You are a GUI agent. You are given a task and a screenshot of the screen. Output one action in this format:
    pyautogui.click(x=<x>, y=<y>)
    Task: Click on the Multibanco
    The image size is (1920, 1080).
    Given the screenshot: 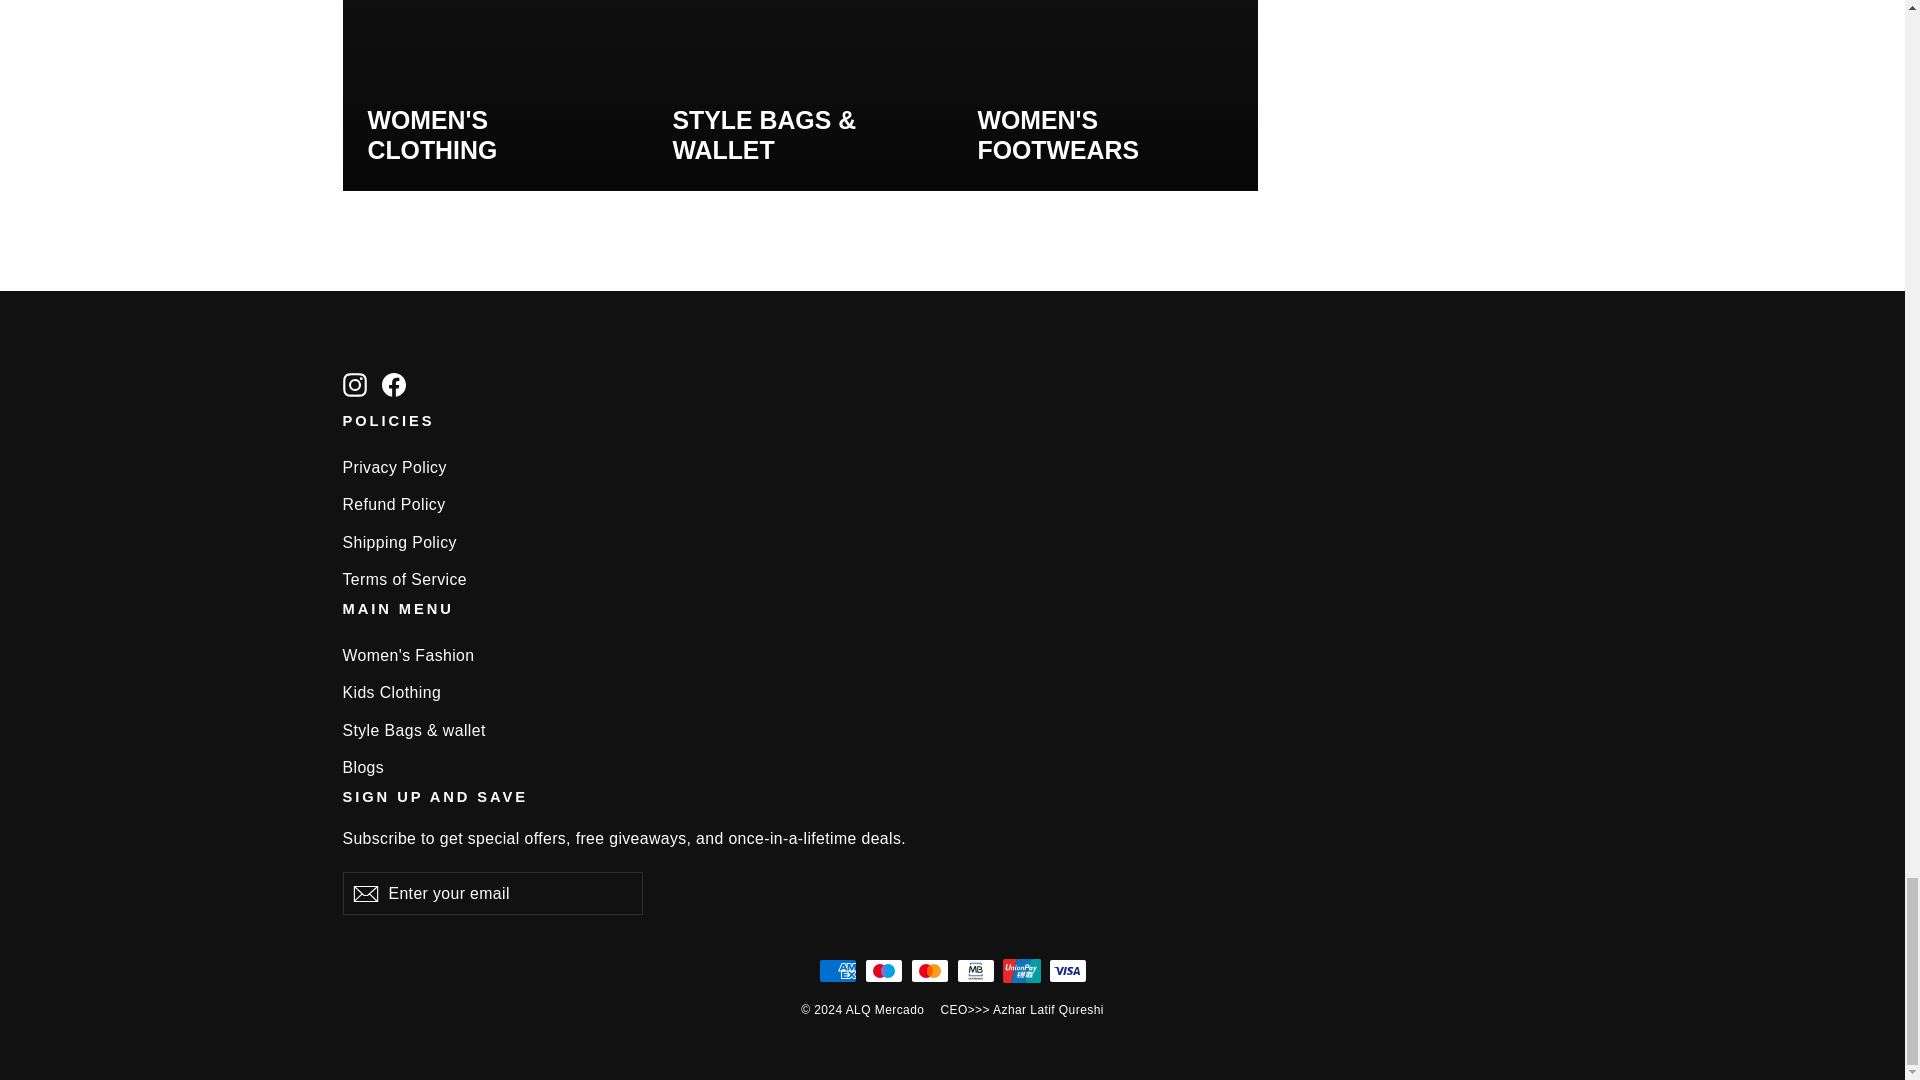 What is the action you would take?
    pyautogui.click(x=975, y=970)
    